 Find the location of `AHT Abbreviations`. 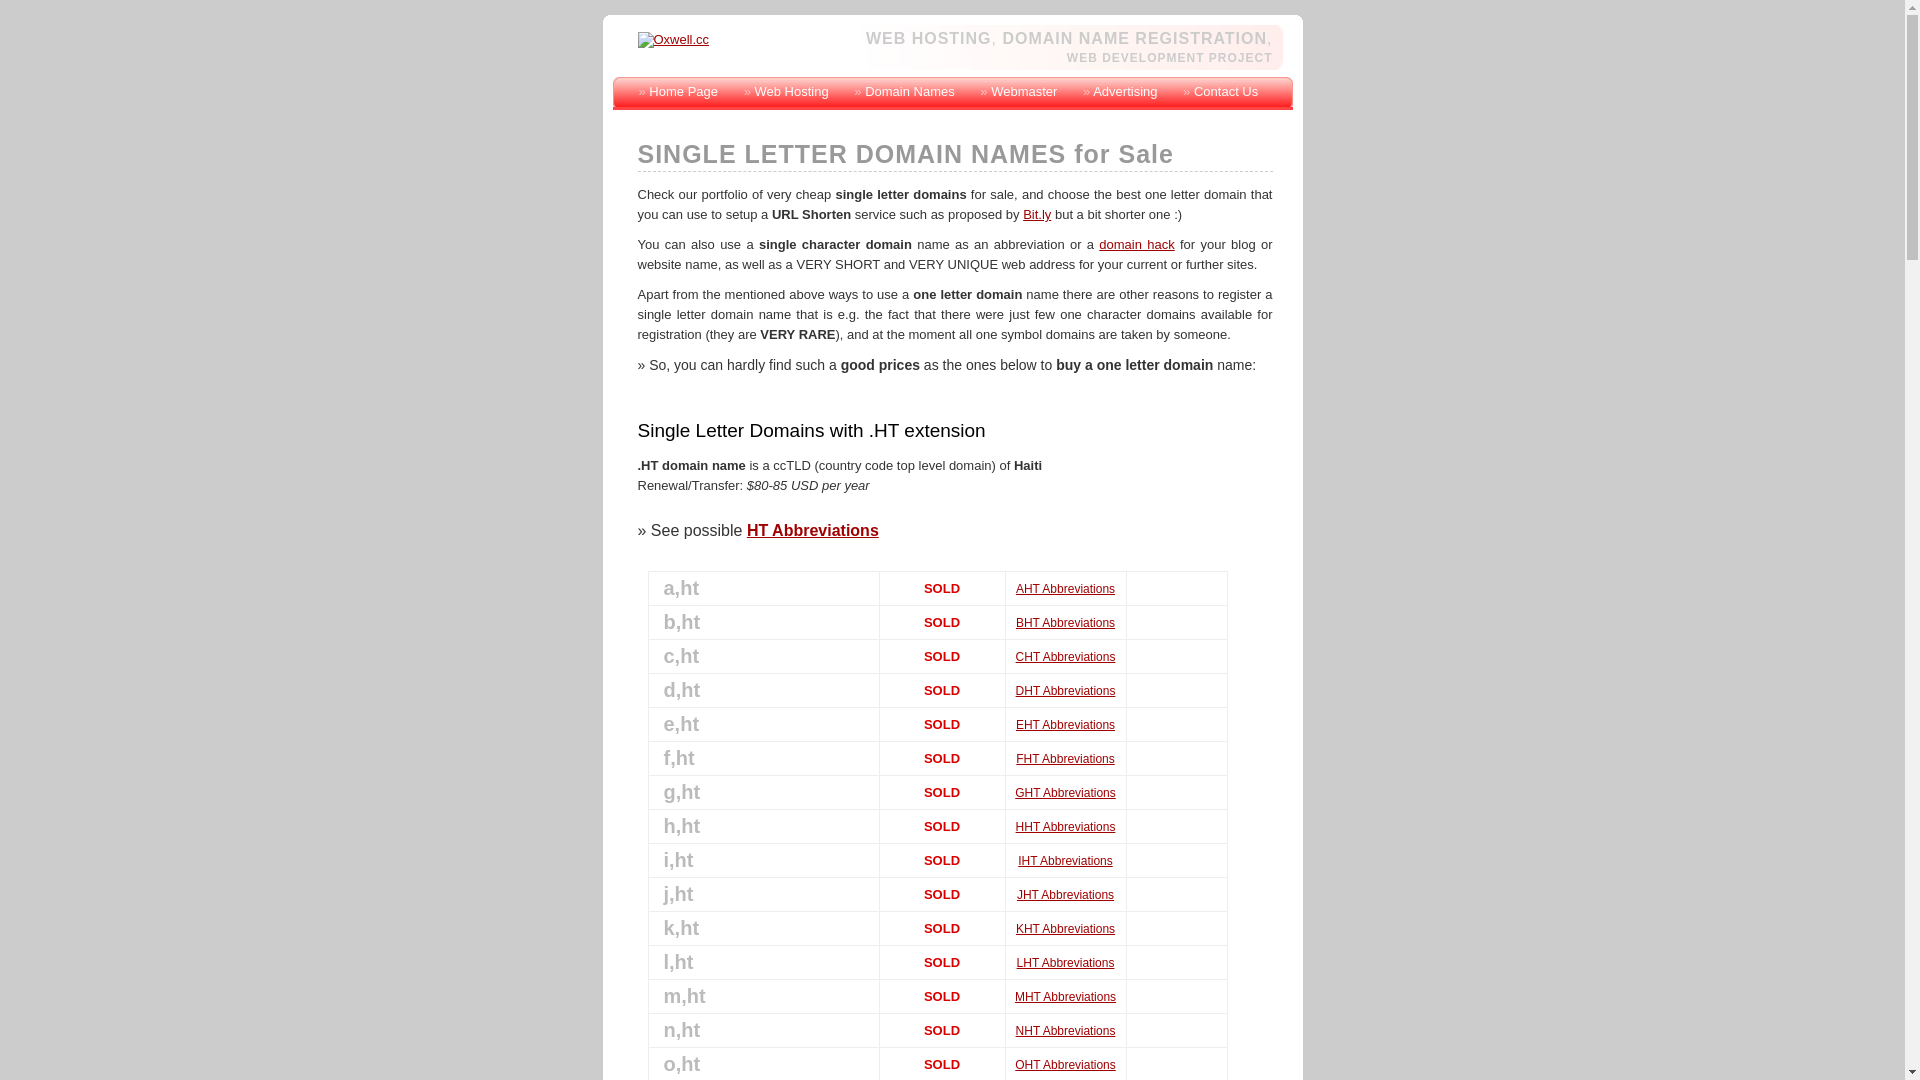

AHT Abbreviations is located at coordinates (1066, 589).